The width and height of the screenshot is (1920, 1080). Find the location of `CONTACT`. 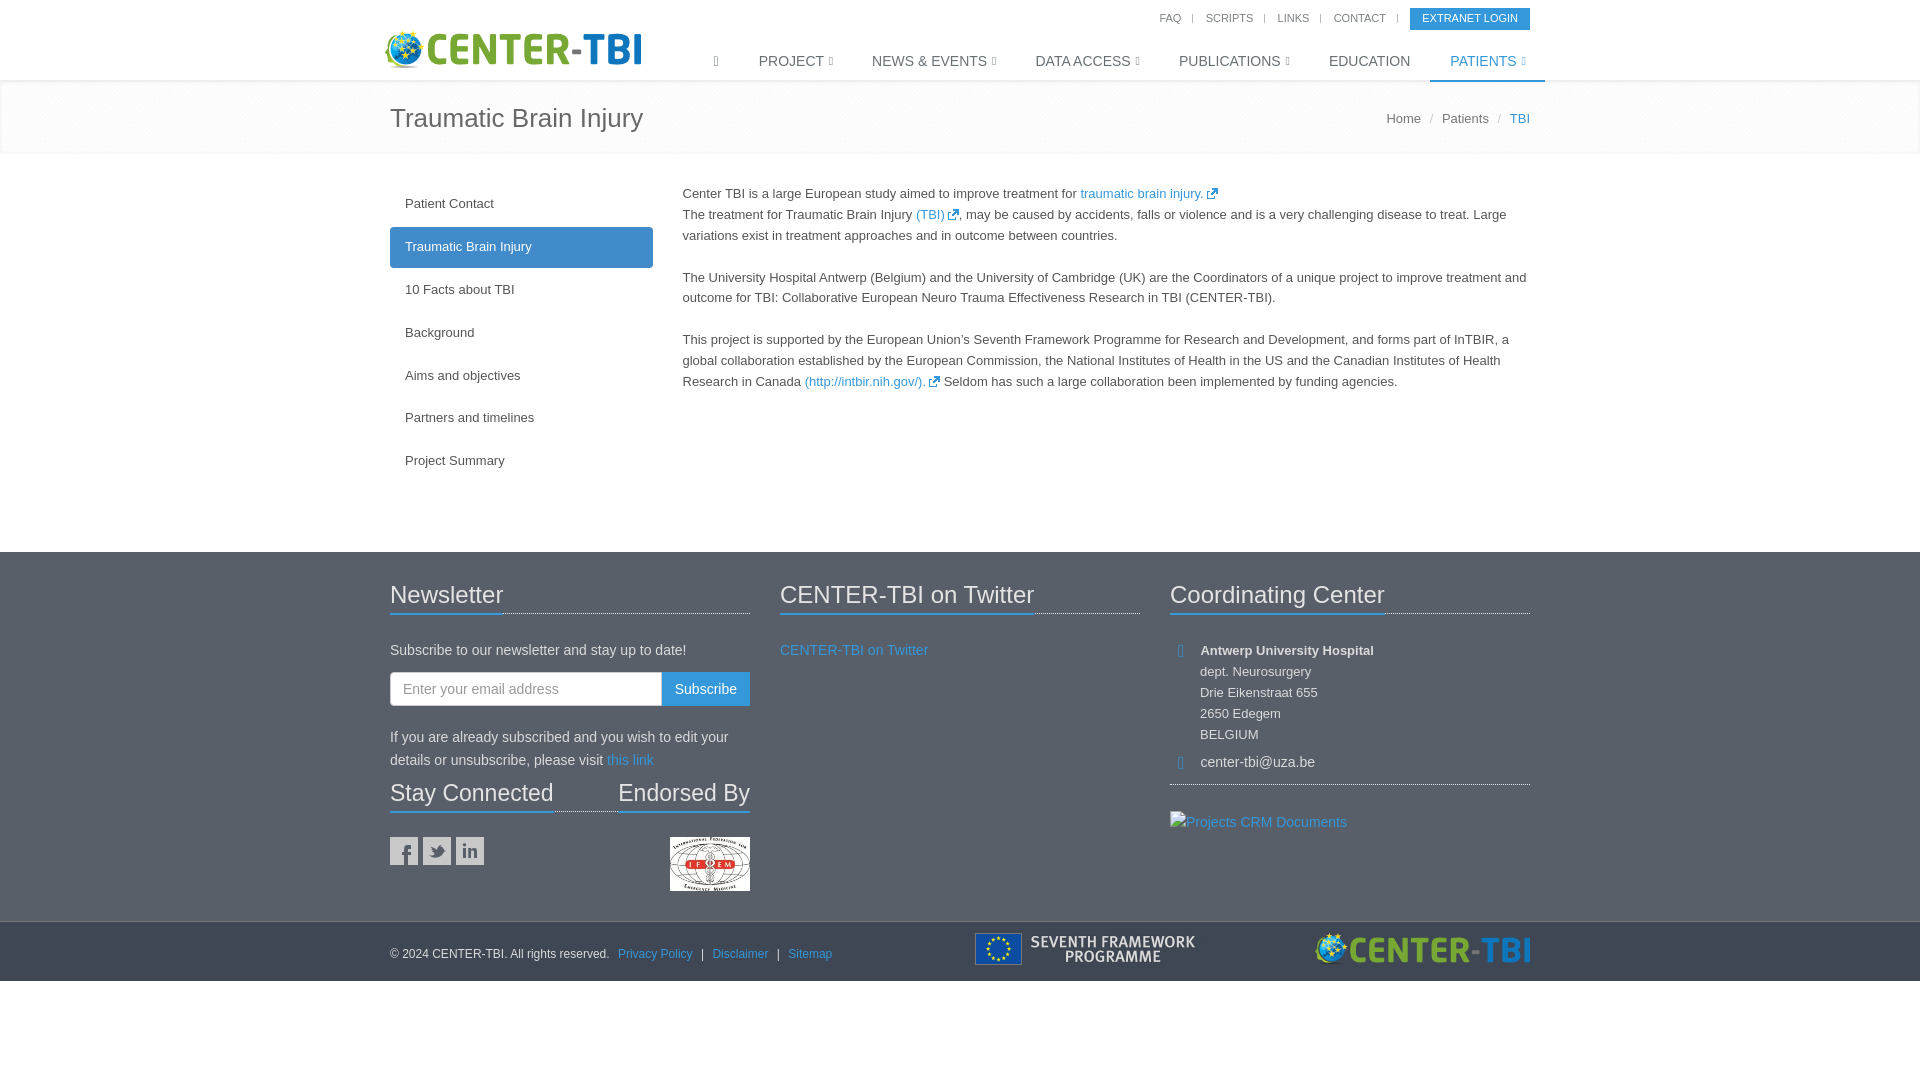

CONTACT is located at coordinates (1360, 17).